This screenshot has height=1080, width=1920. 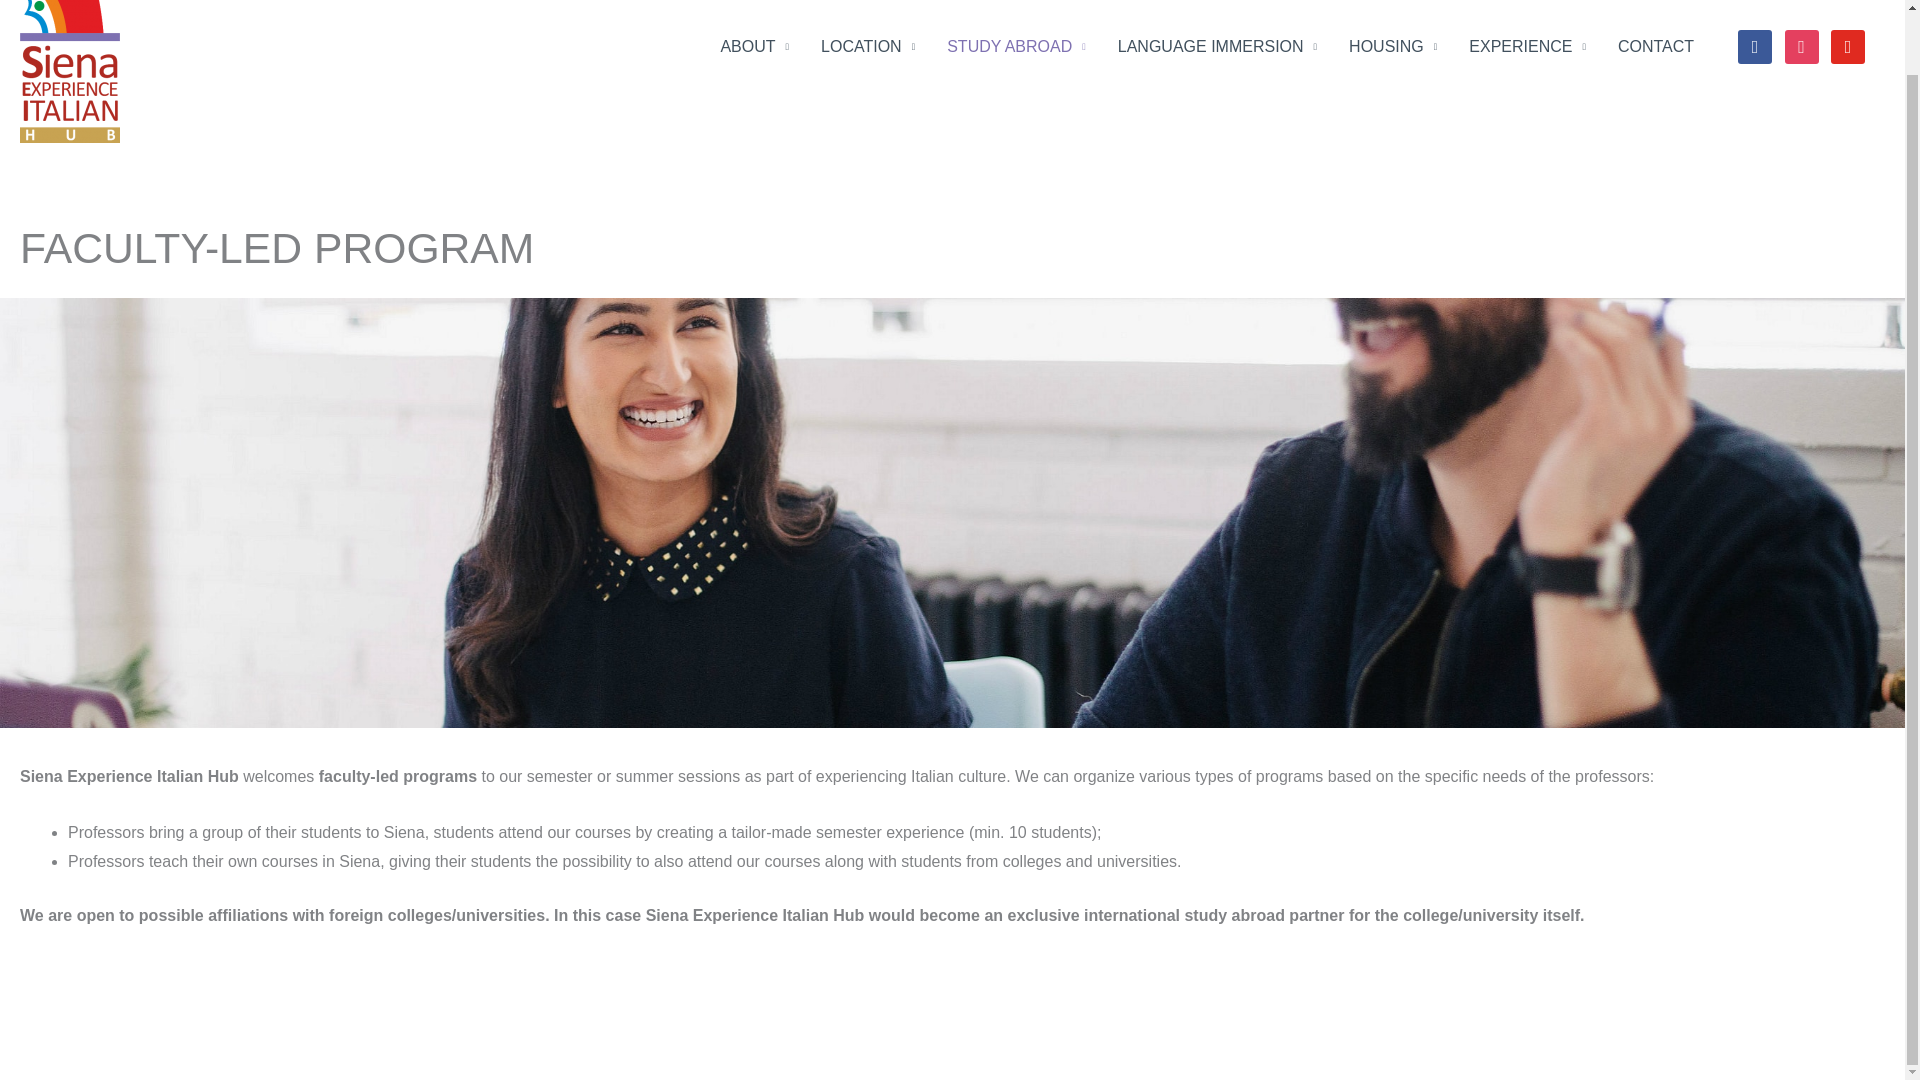 I want to click on facebook, so click(x=1754, y=46).